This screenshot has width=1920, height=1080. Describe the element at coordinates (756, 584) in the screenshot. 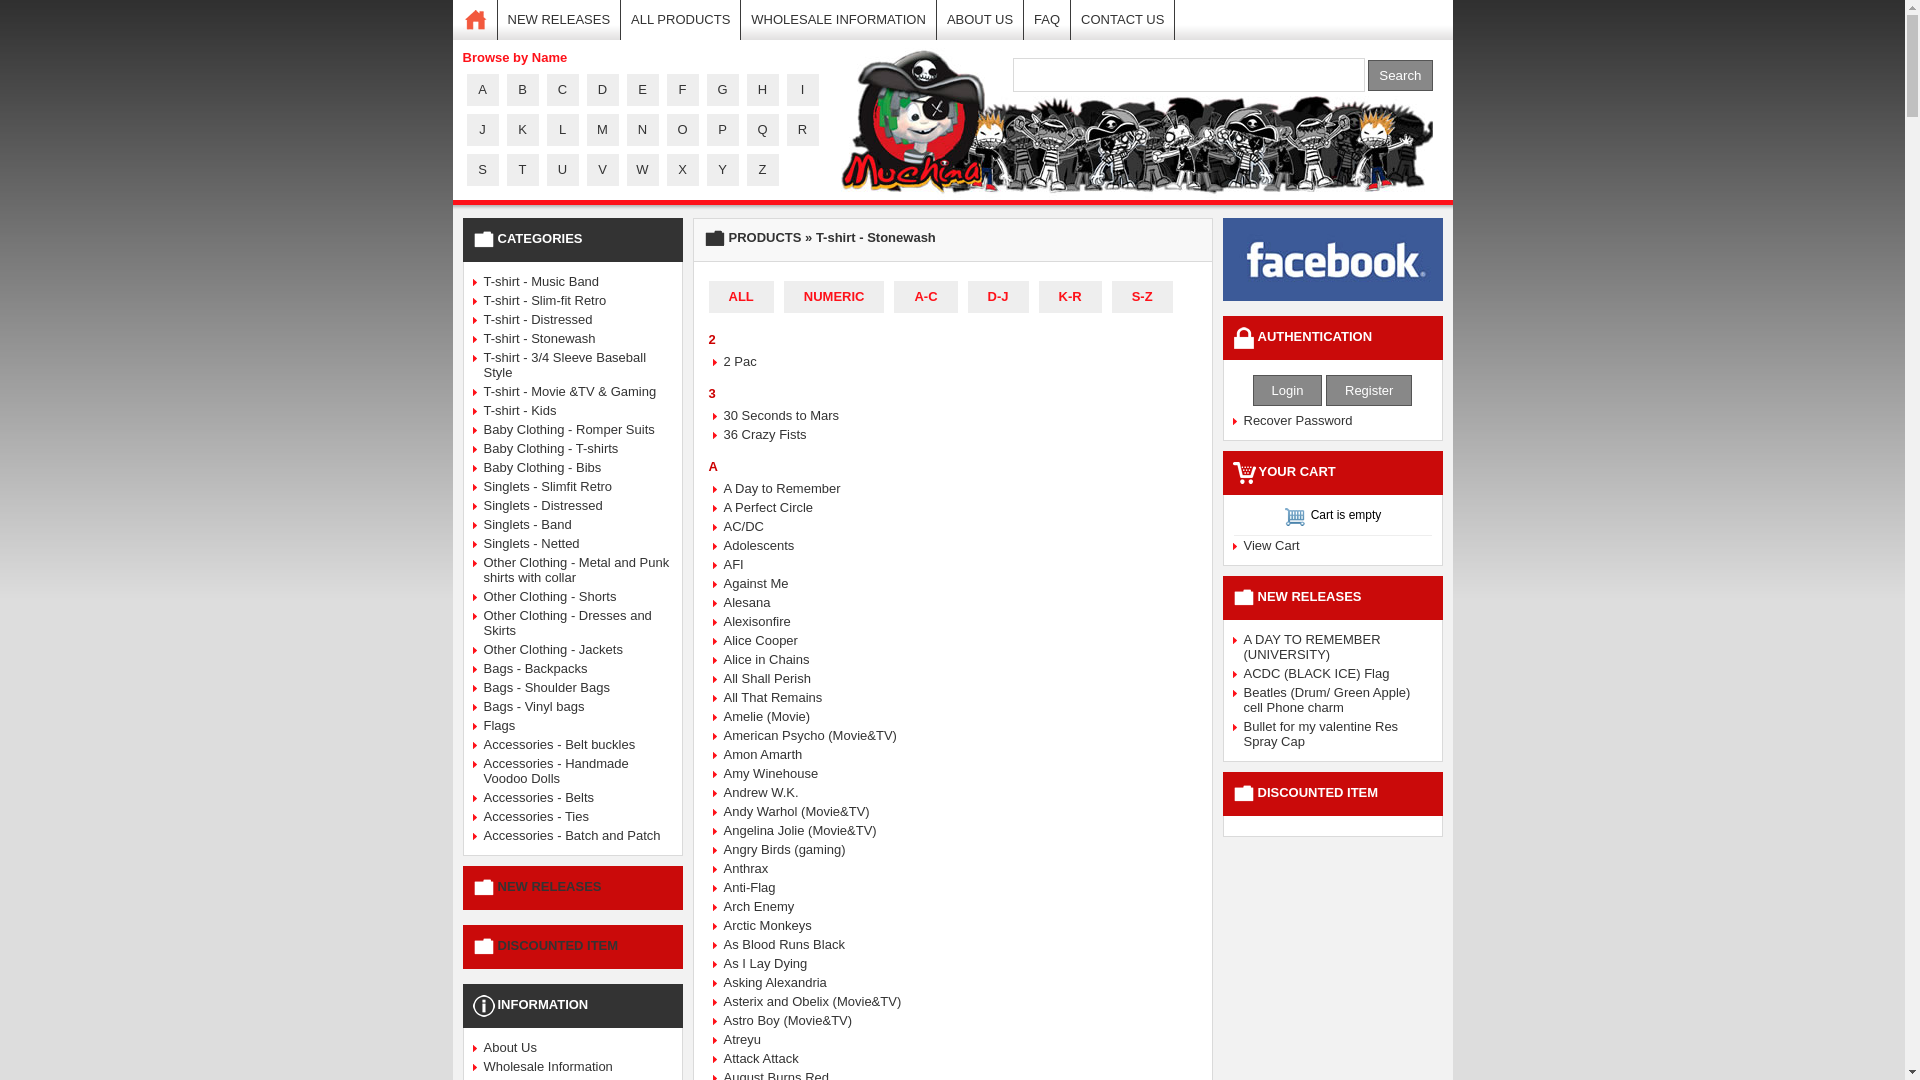

I see `Against Me` at that location.